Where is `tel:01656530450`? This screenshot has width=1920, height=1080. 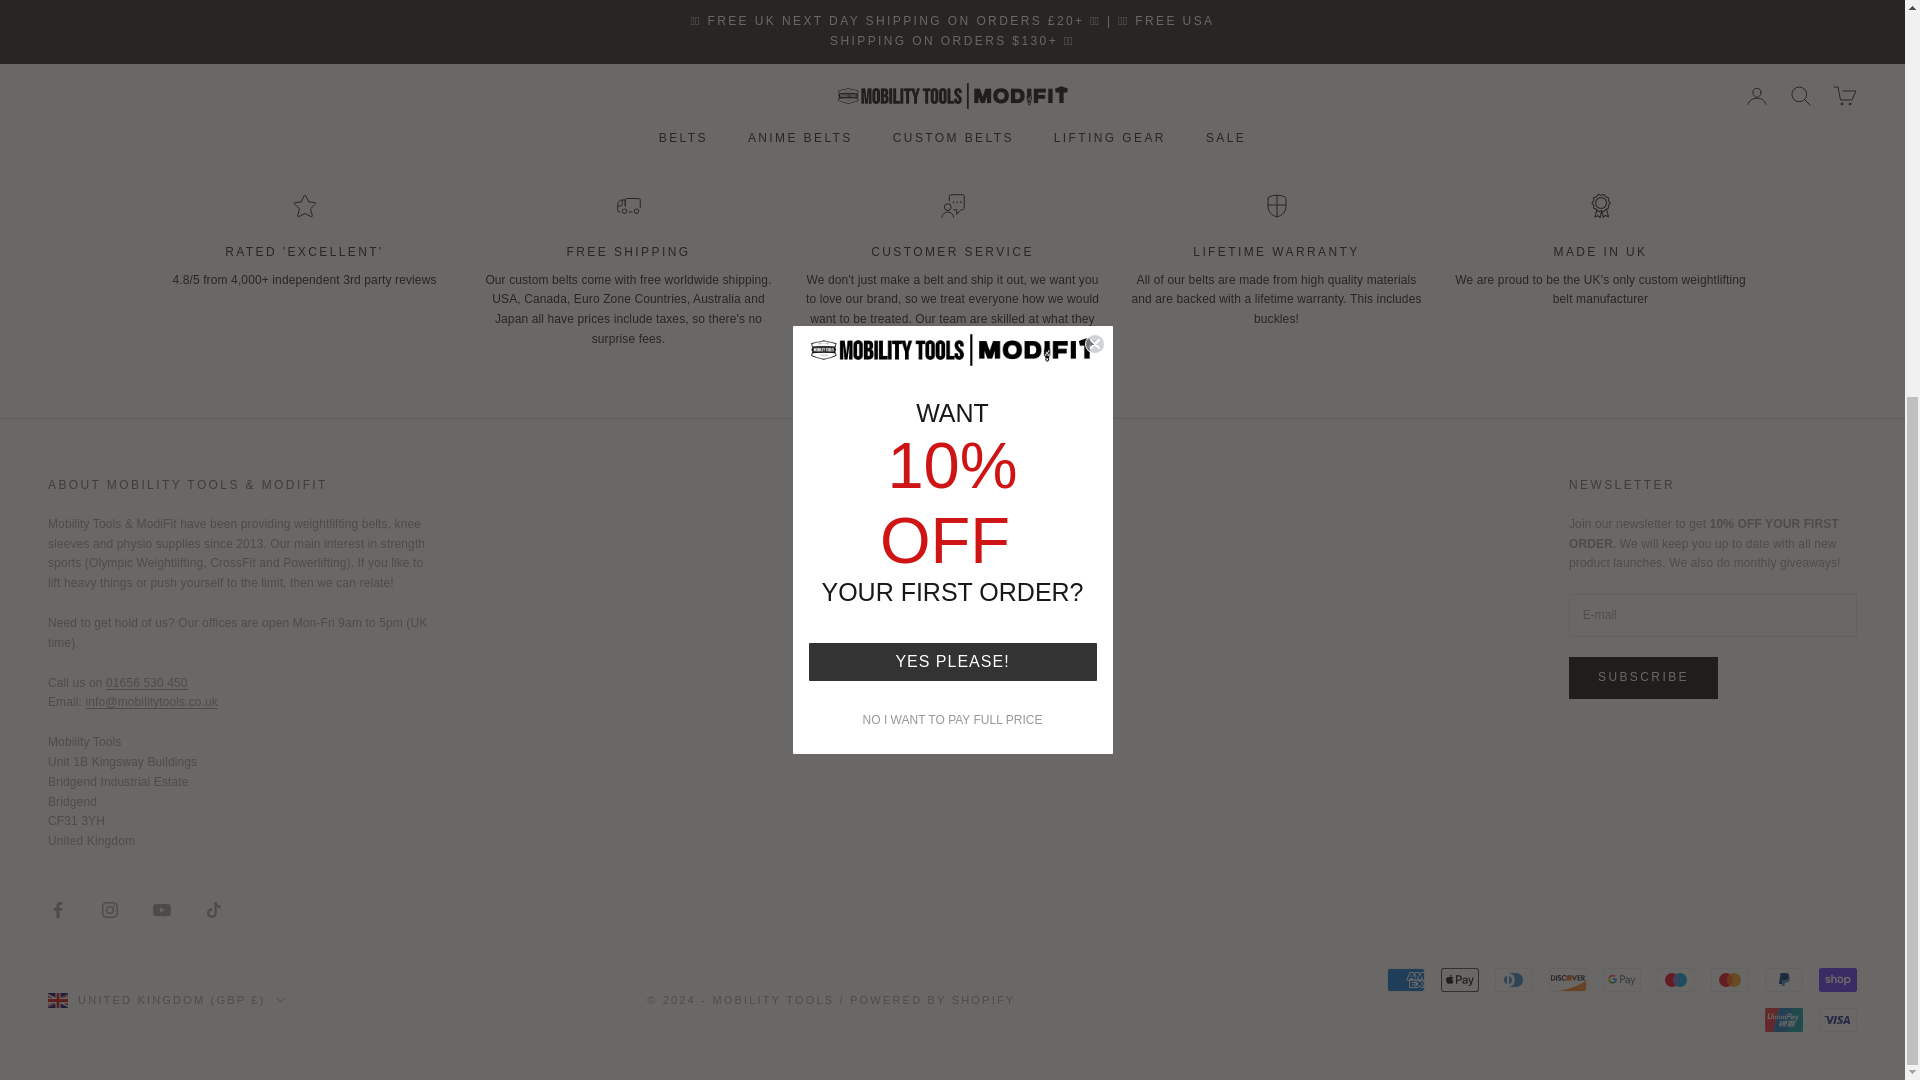
tel:01656530450 is located at coordinates (146, 683).